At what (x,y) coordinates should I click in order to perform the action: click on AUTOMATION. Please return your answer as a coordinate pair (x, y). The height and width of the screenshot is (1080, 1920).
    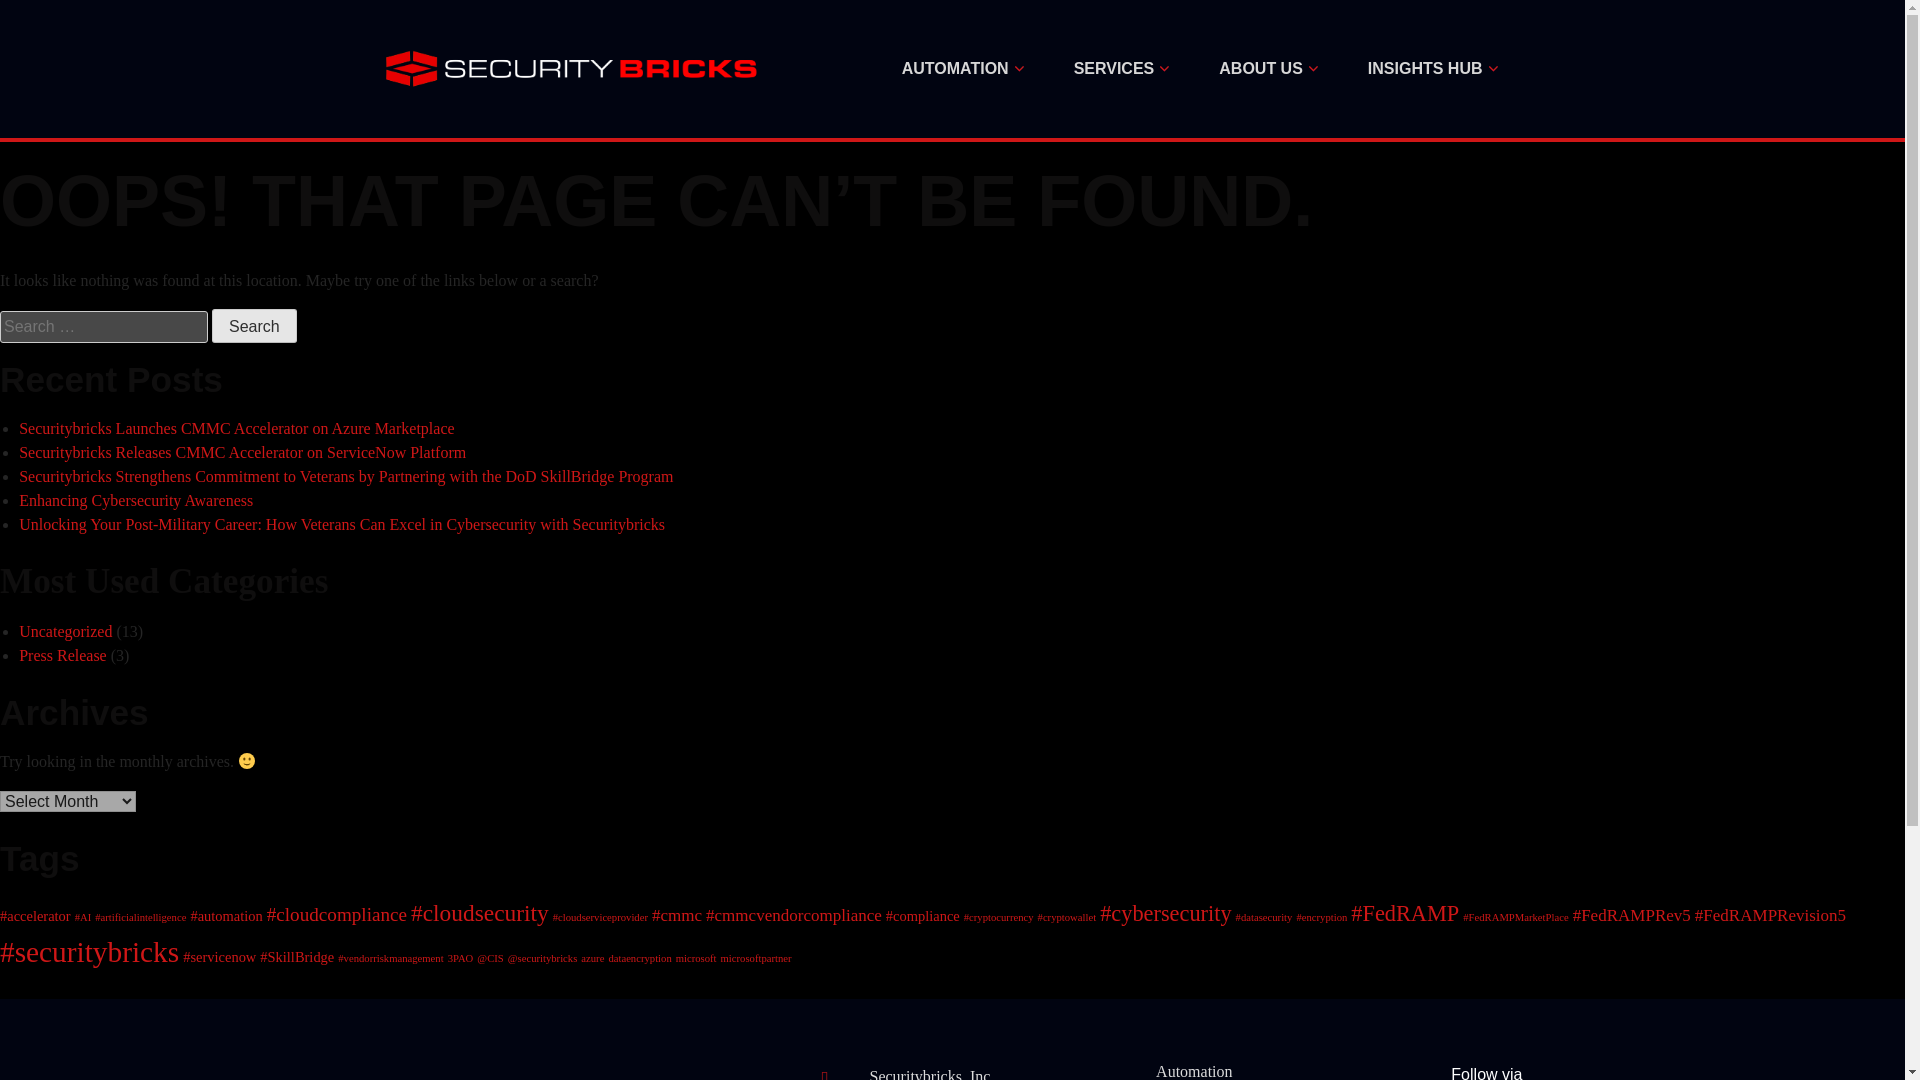
    Looking at the image, I should click on (962, 68).